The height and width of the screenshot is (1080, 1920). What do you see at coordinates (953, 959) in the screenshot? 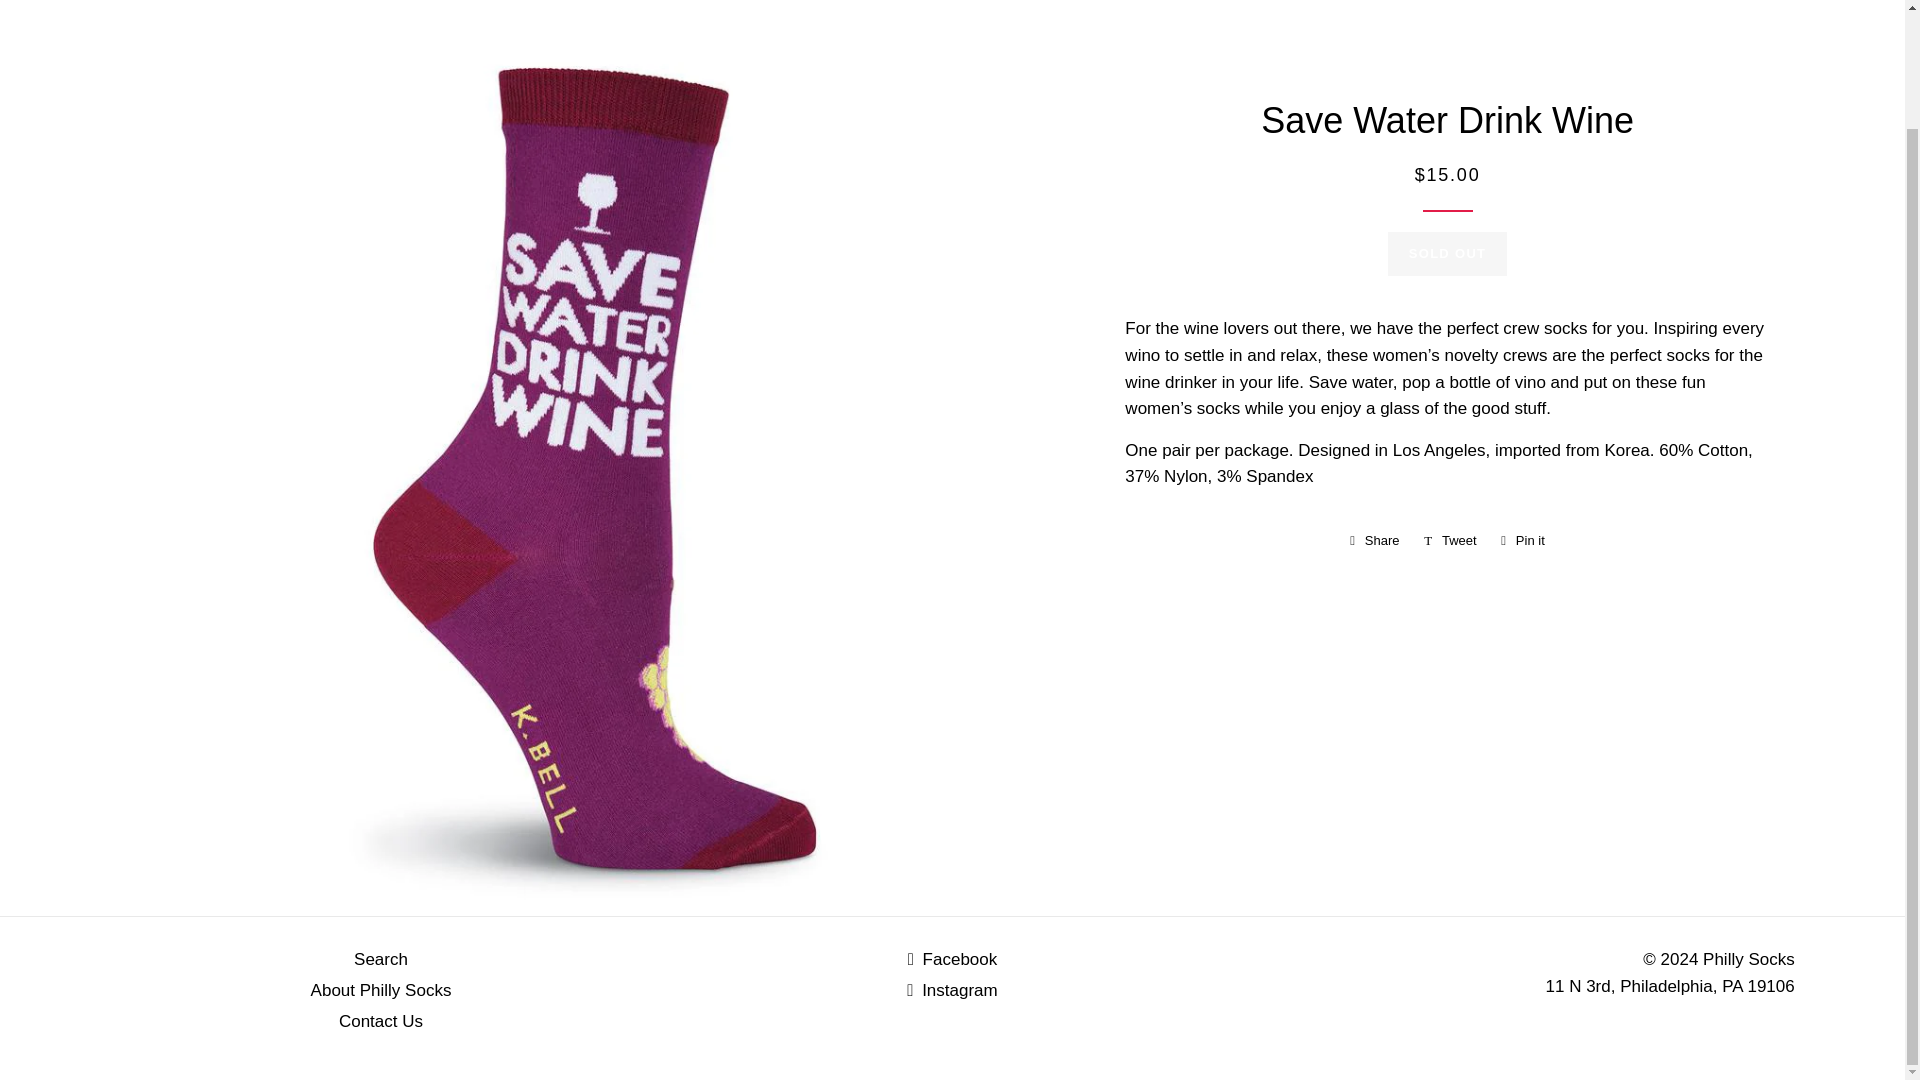
I see `Tweet on Twitter` at bounding box center [953, 959].